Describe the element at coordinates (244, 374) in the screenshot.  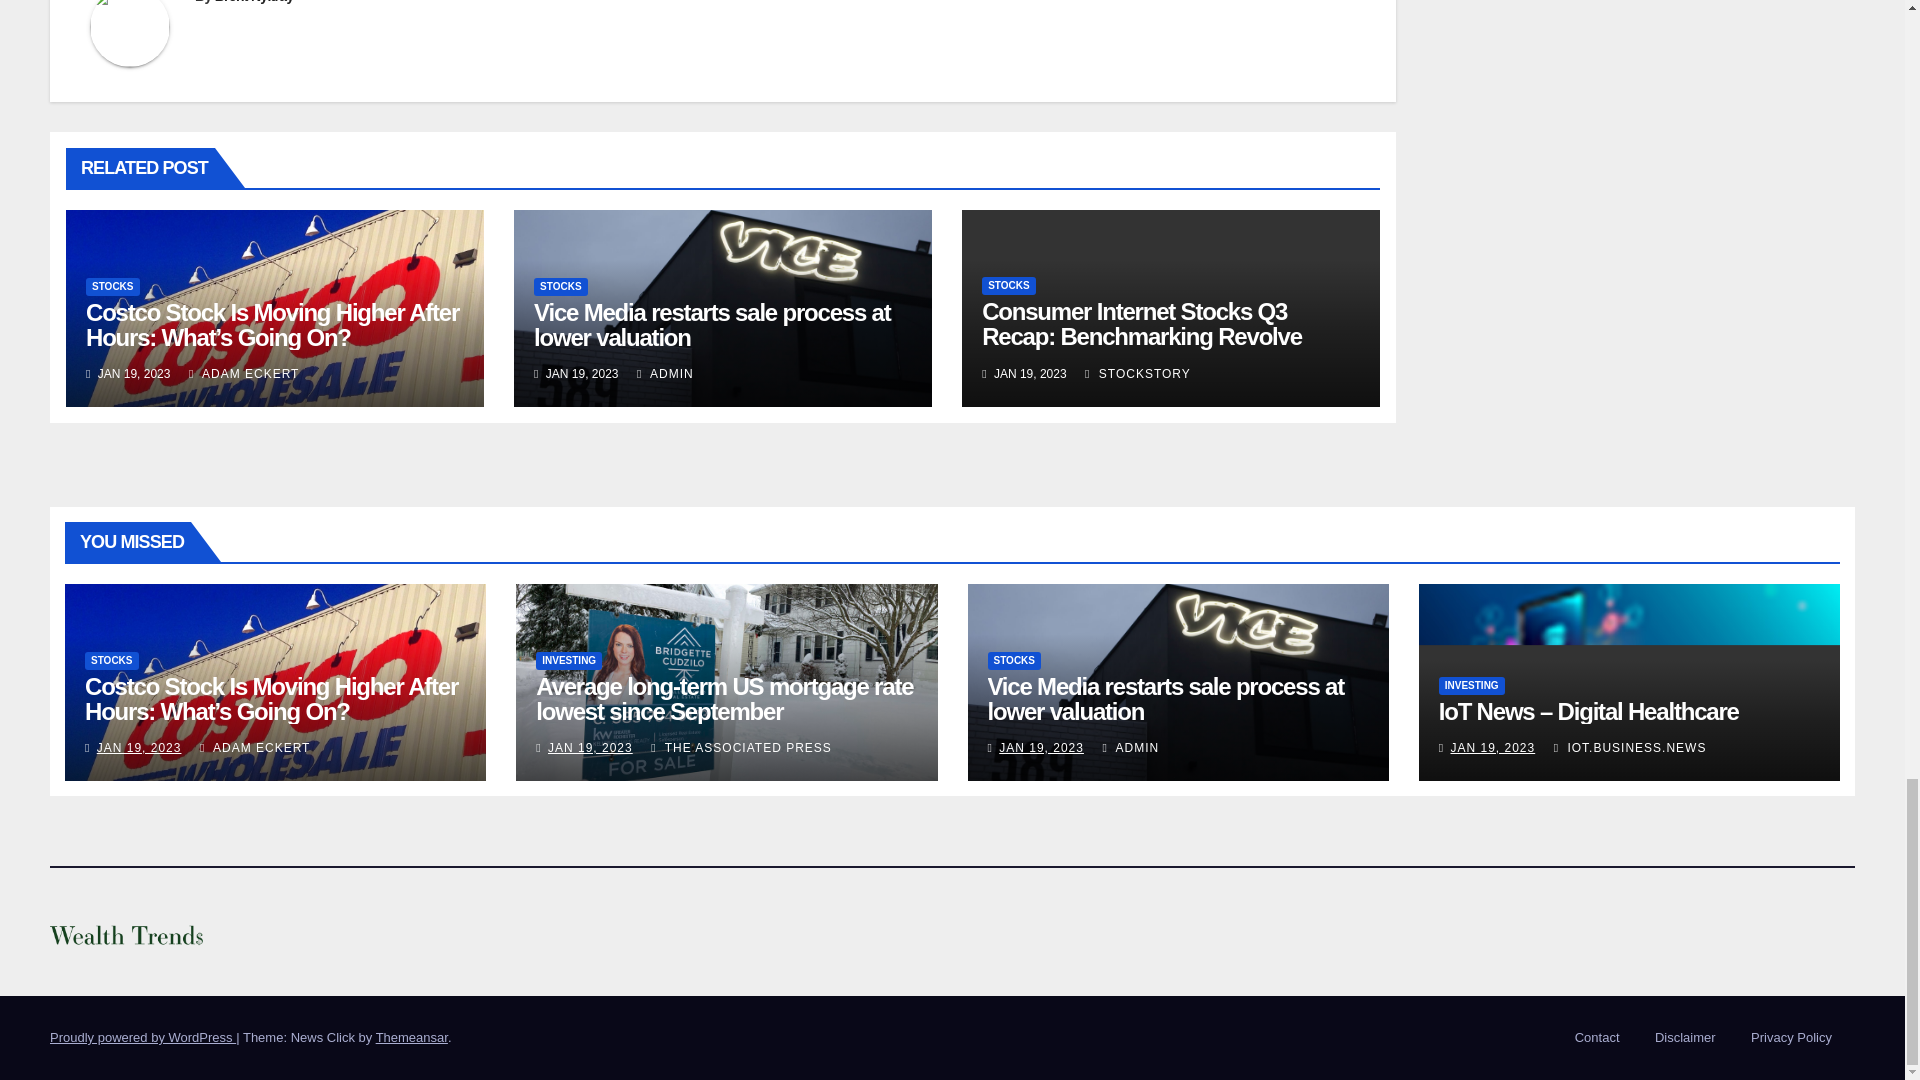
I see `ADAM ECKERT` at that location.